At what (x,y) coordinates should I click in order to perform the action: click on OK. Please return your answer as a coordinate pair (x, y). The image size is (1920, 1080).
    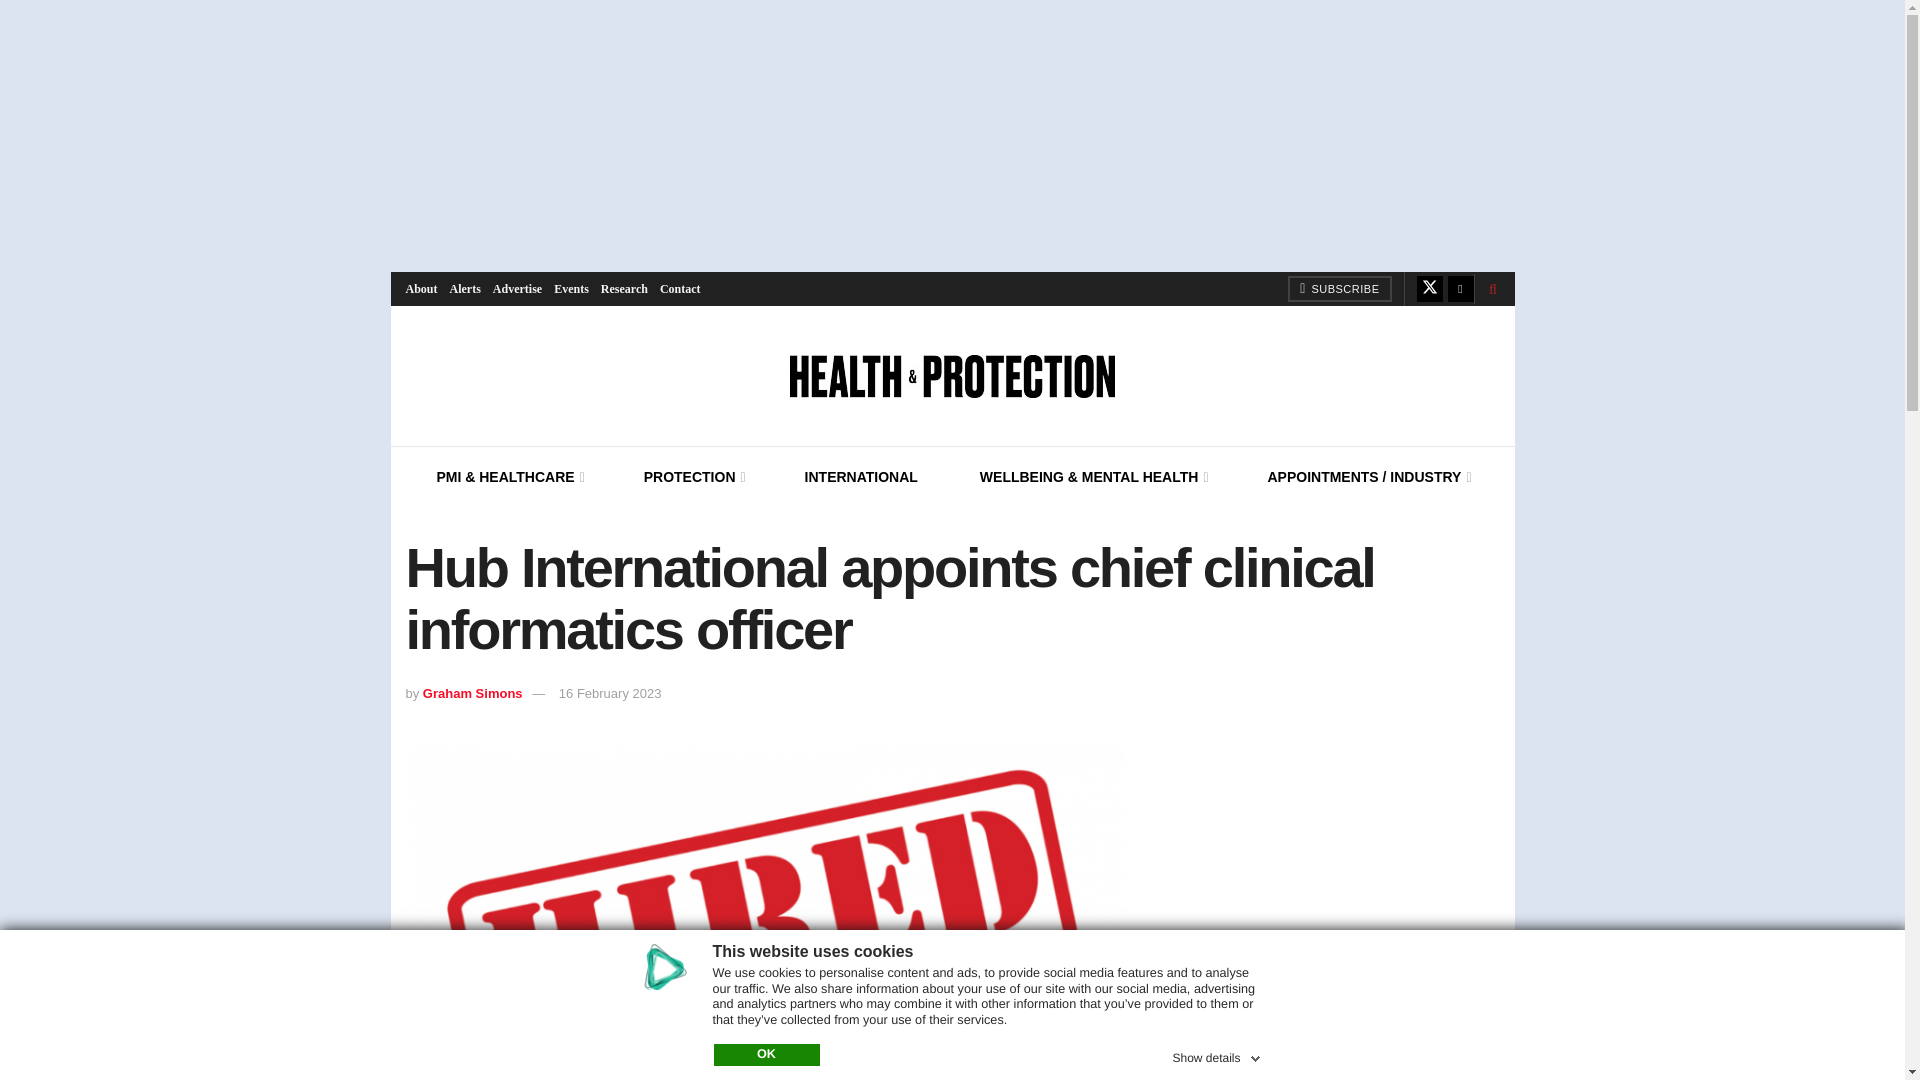
    Looking at the image, I should click on (766, 1054).